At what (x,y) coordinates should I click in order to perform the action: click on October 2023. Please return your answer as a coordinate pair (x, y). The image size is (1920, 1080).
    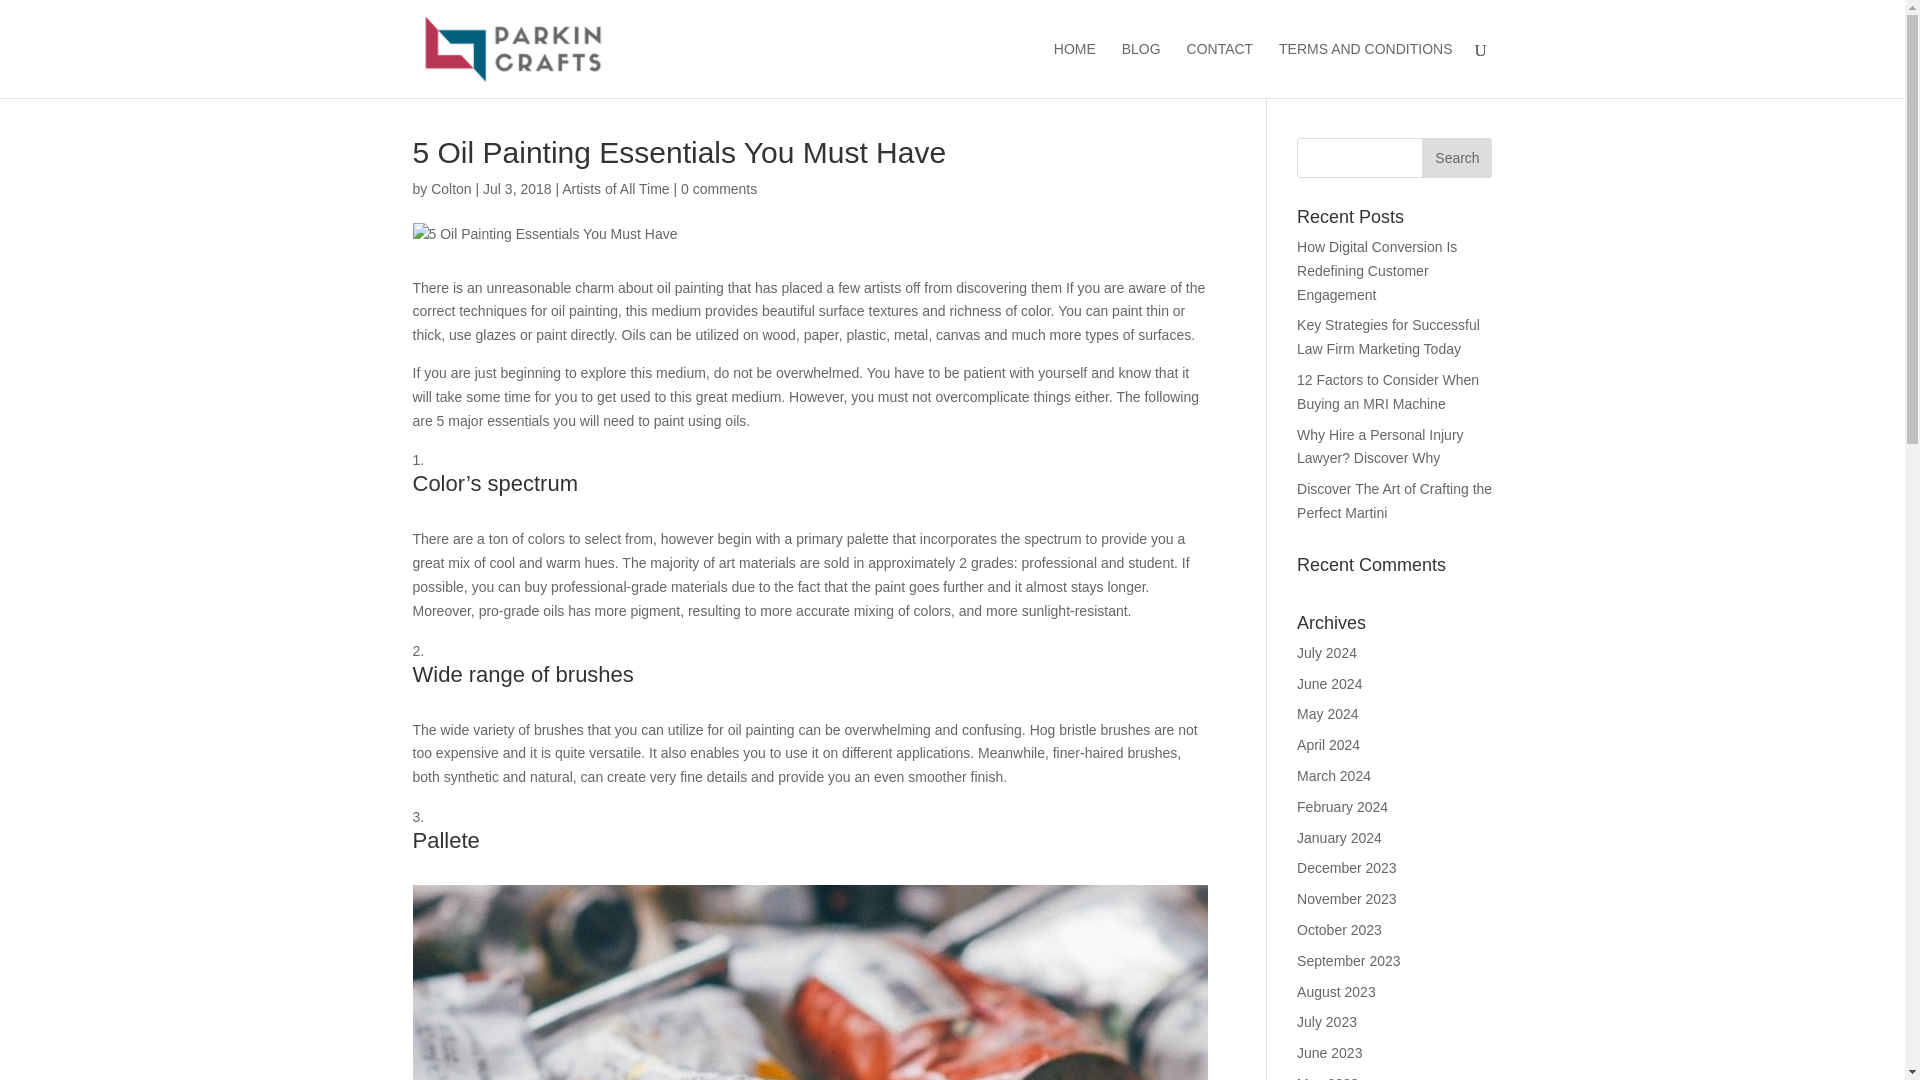
    Looking at the image, I should click on (1340, 930).